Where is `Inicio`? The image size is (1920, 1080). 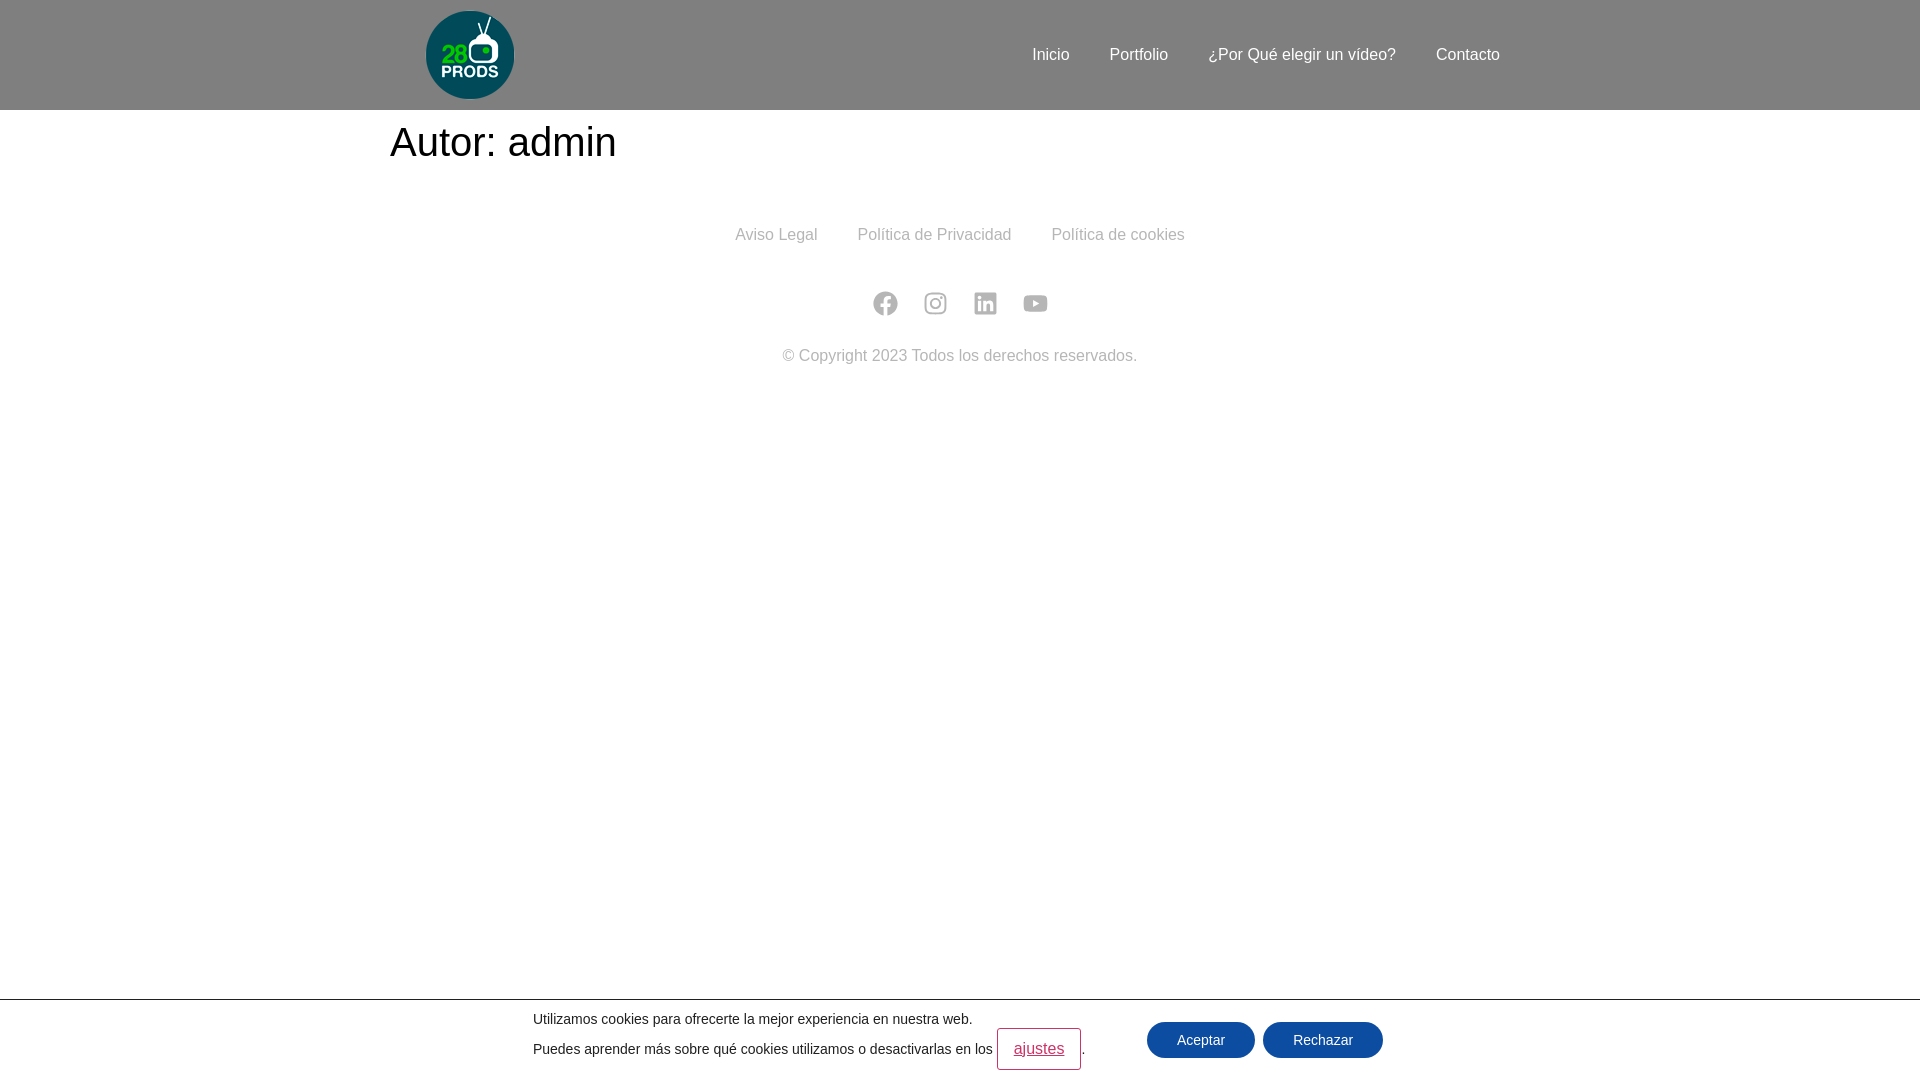 Inicio is located at coordinates (1050, 54).